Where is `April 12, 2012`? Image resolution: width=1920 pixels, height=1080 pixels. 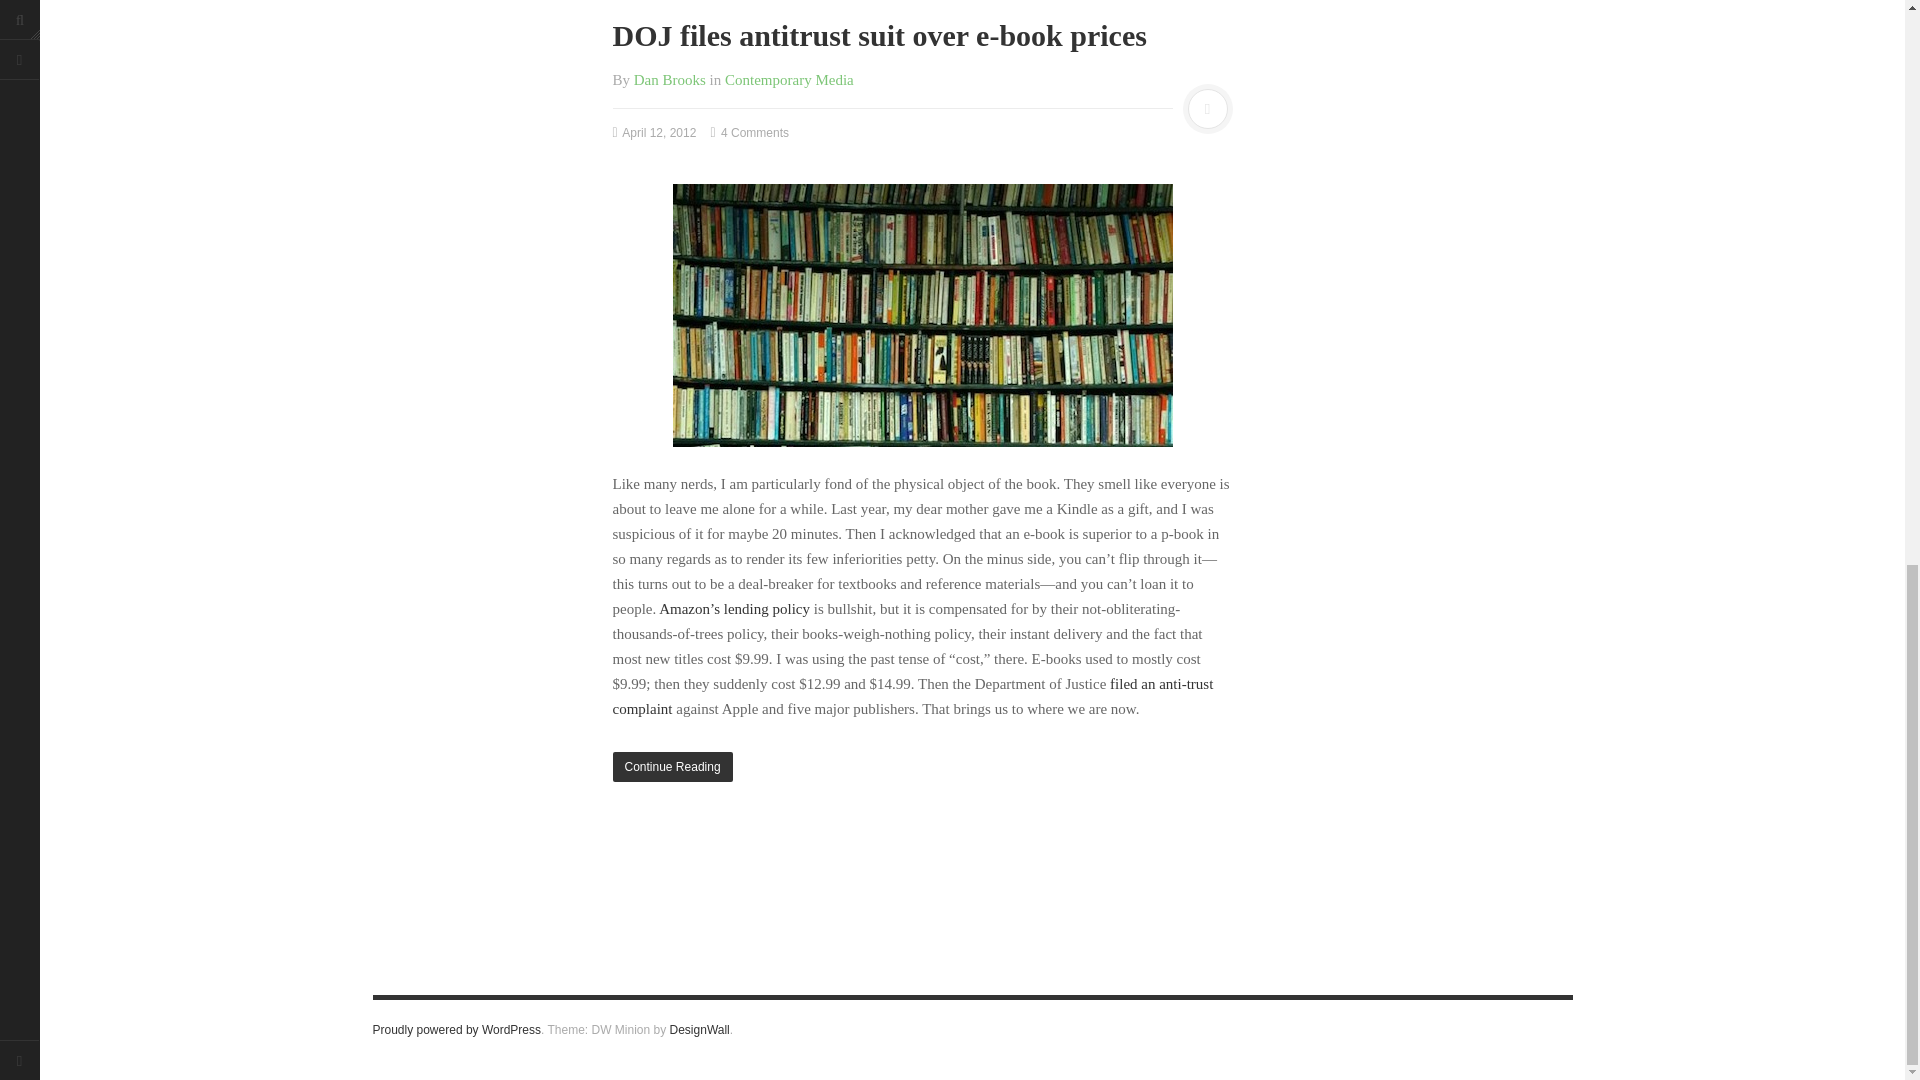 April 12, 2012 is located at coordinates (654, 133).